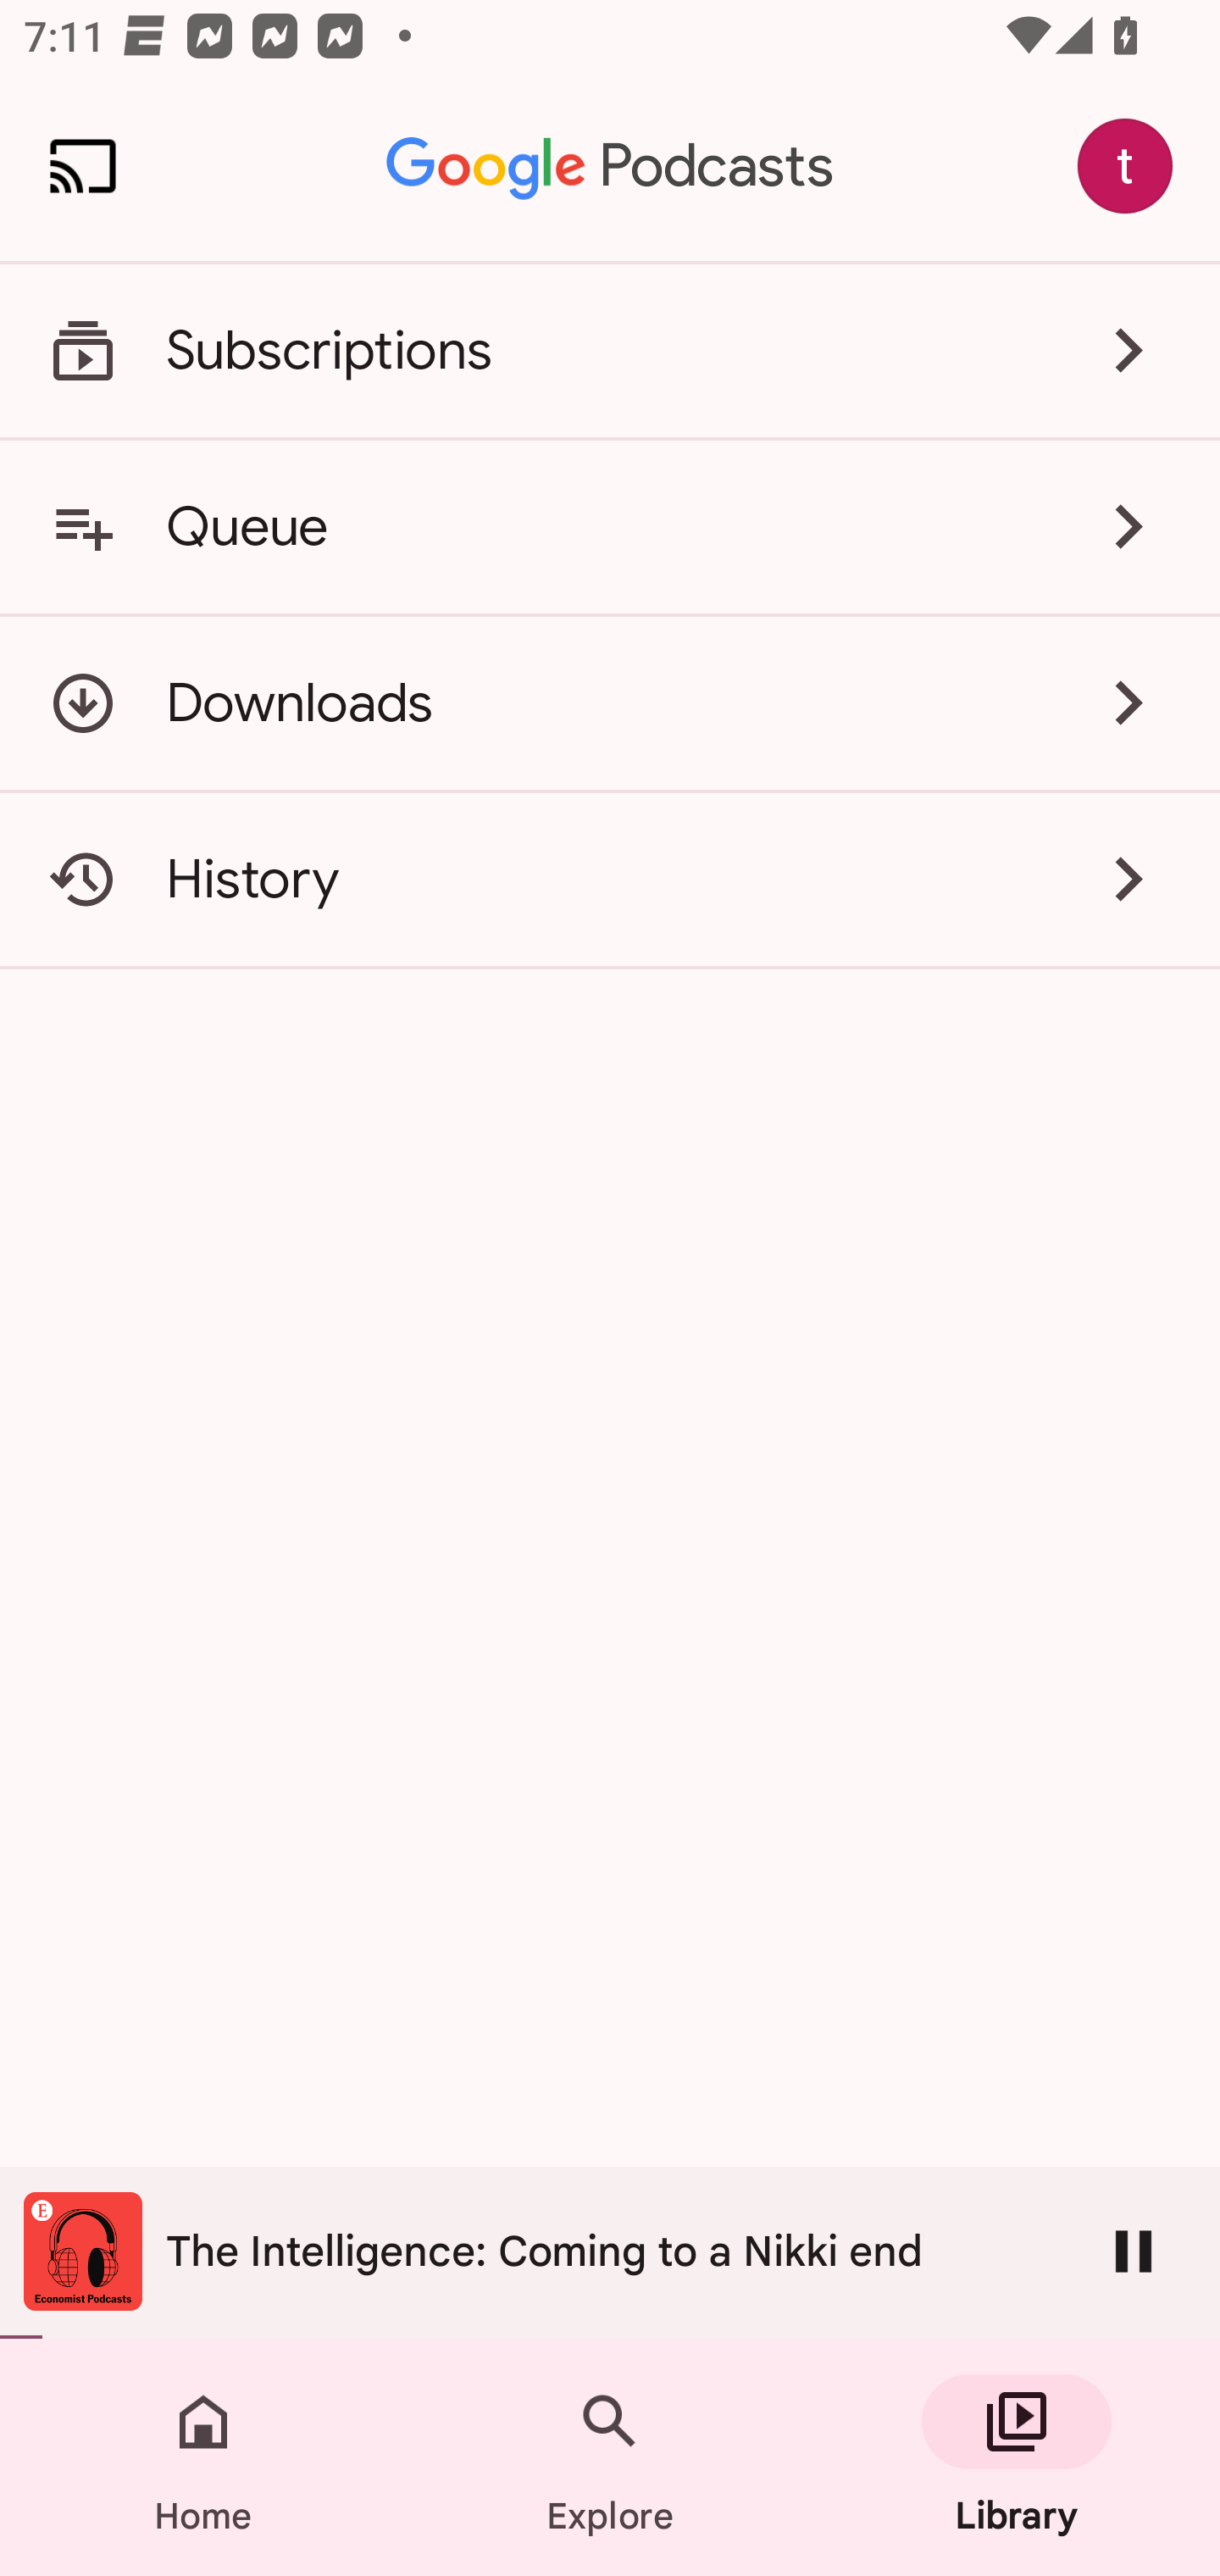 Image resolution: width=1220 pixels, height=2576 pixels. What do you see at coordinates (1134, 2251) in the screenshot?
I see `Pause` at bounding box center [1134, 2251].